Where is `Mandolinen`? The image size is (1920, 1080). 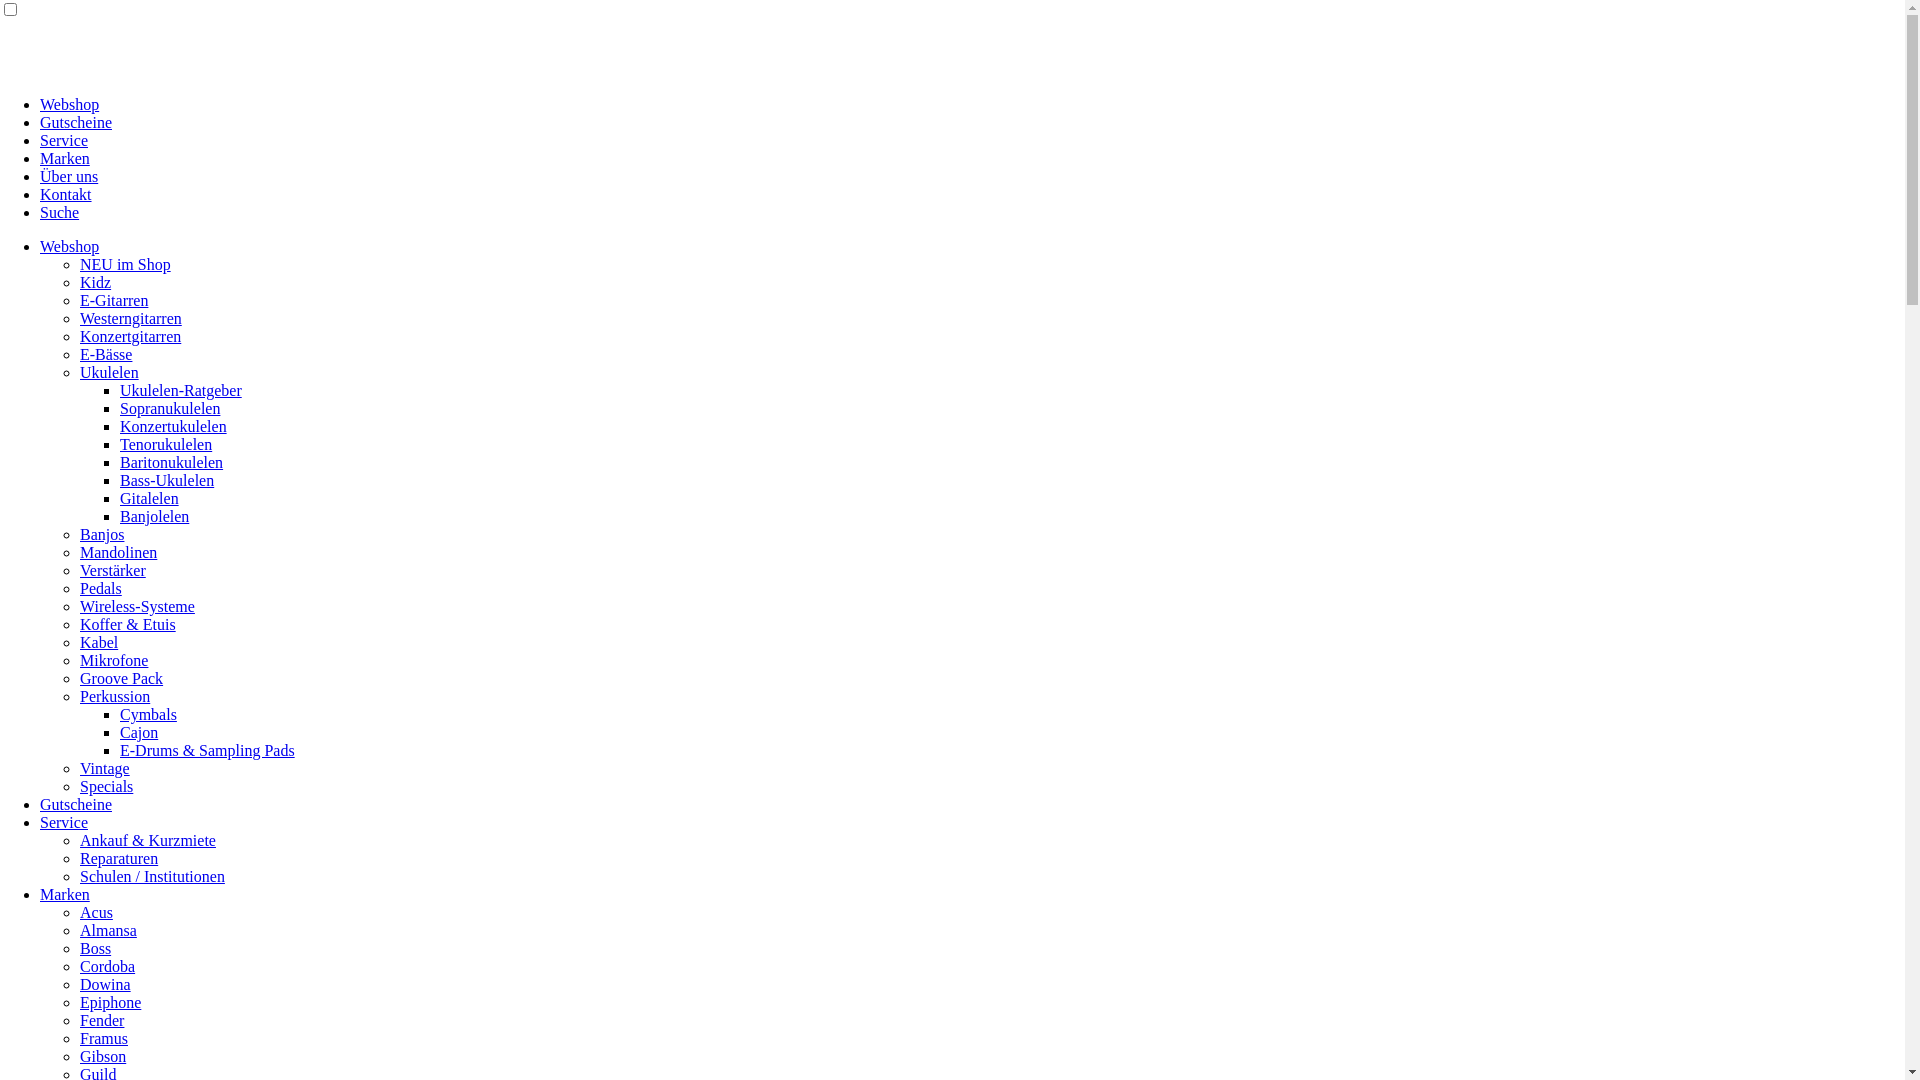
Mandolinen is located at coordinates (118, 552).